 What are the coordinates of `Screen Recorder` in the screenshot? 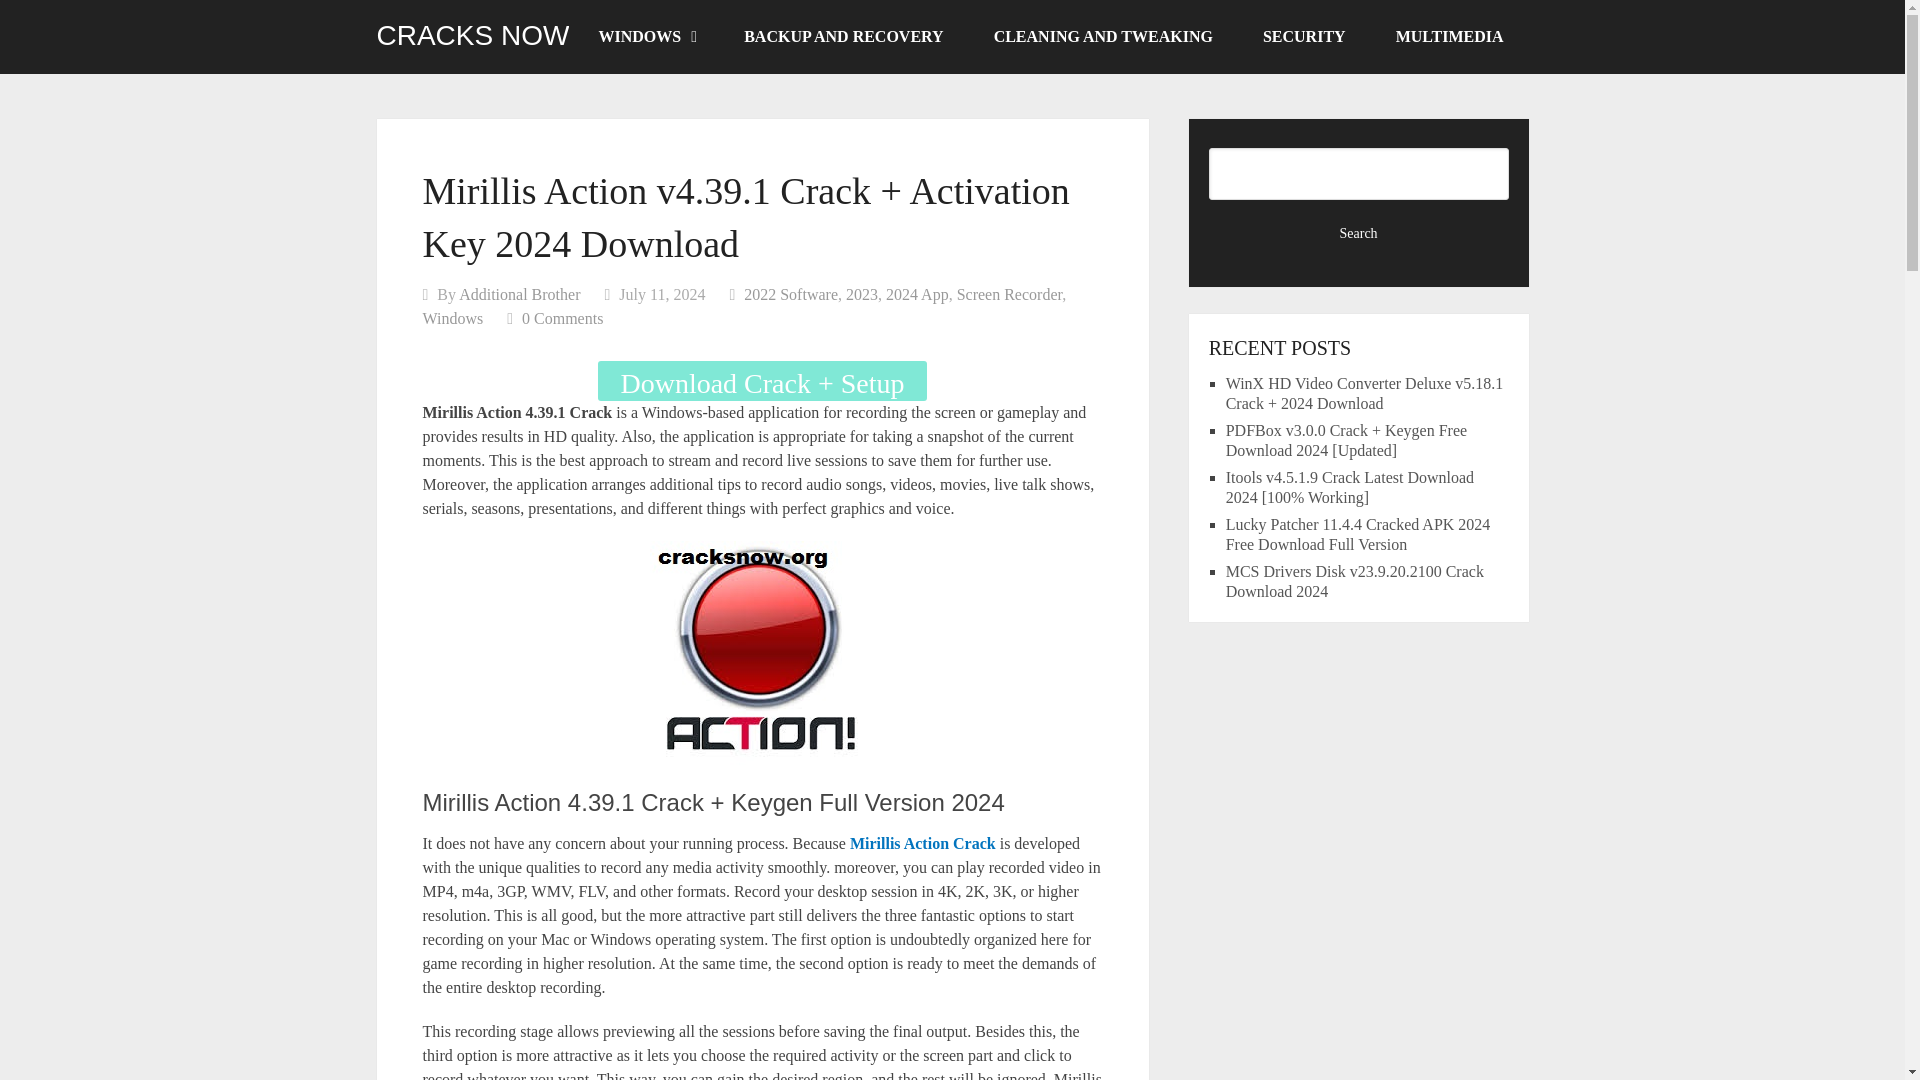 It's located at (1010, 294).